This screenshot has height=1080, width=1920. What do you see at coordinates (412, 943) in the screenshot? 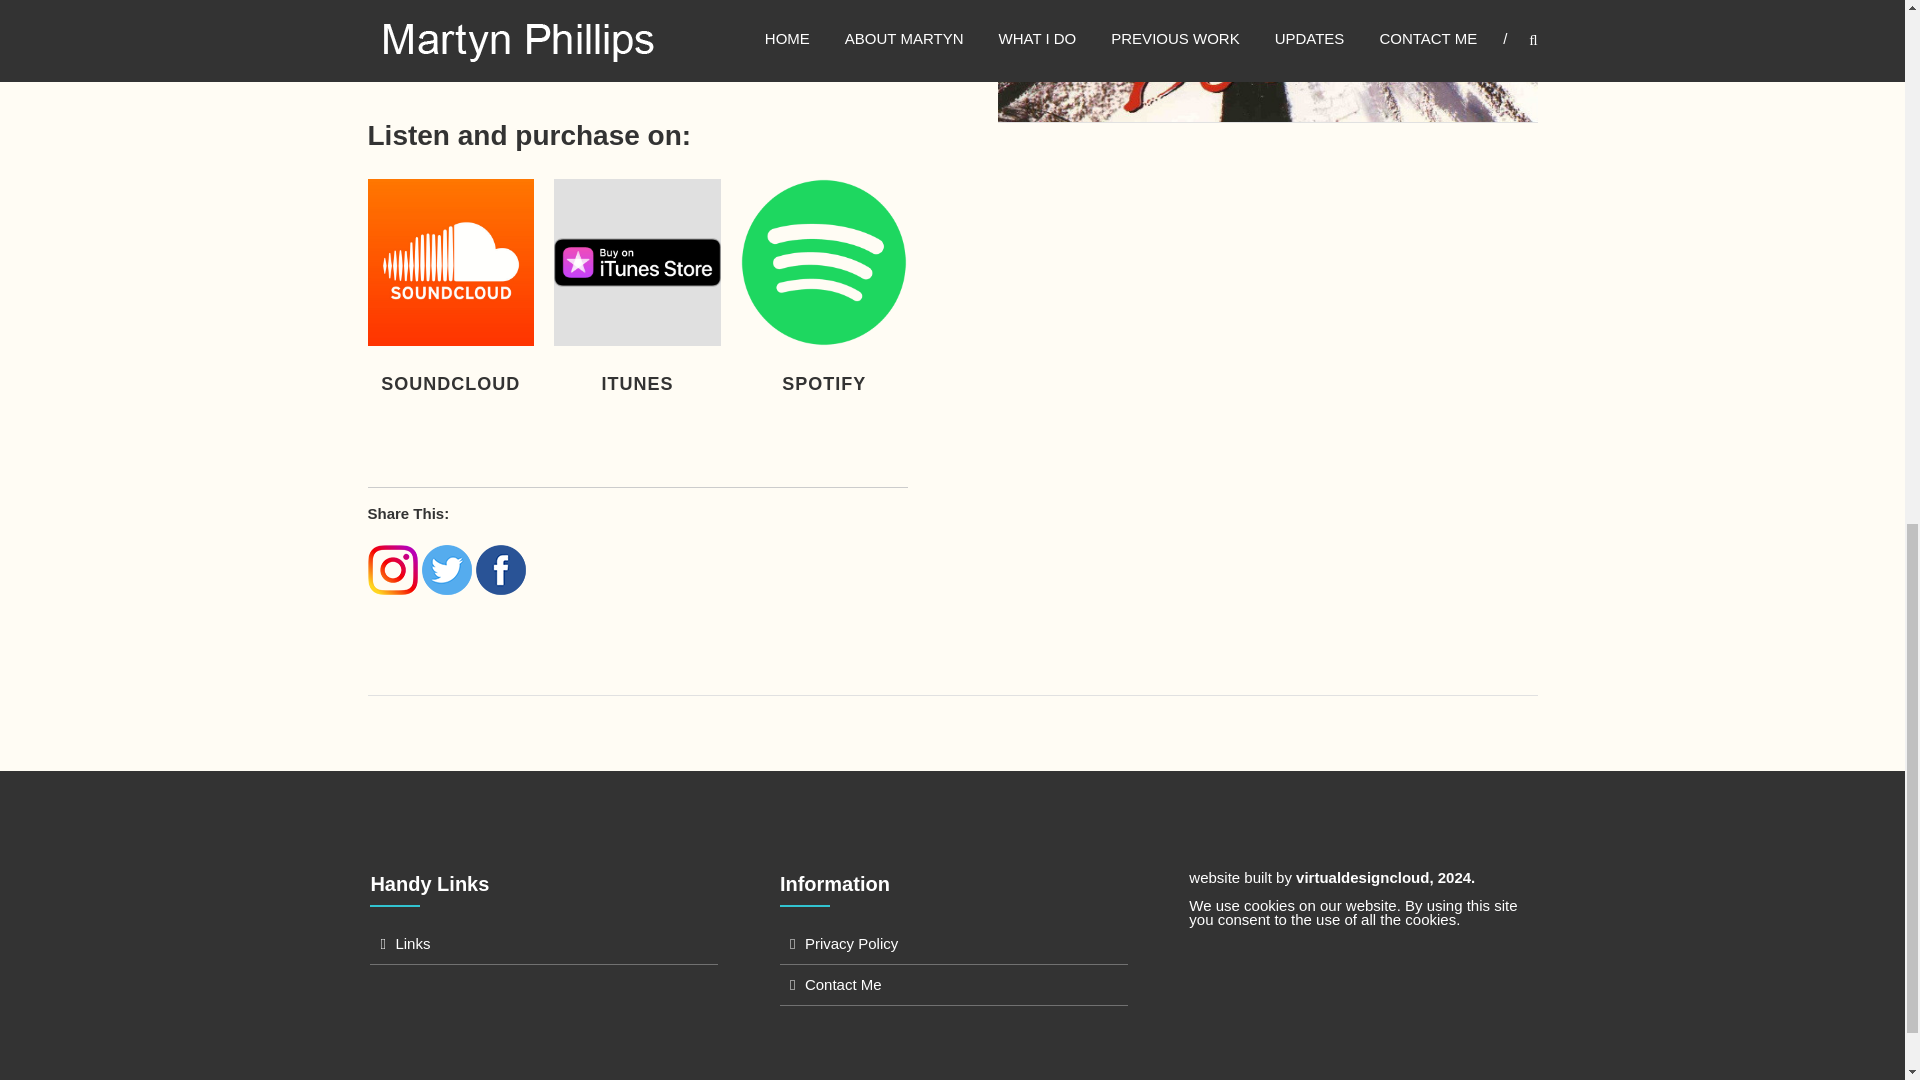
I see `Links` at bounding box center [412, 943].